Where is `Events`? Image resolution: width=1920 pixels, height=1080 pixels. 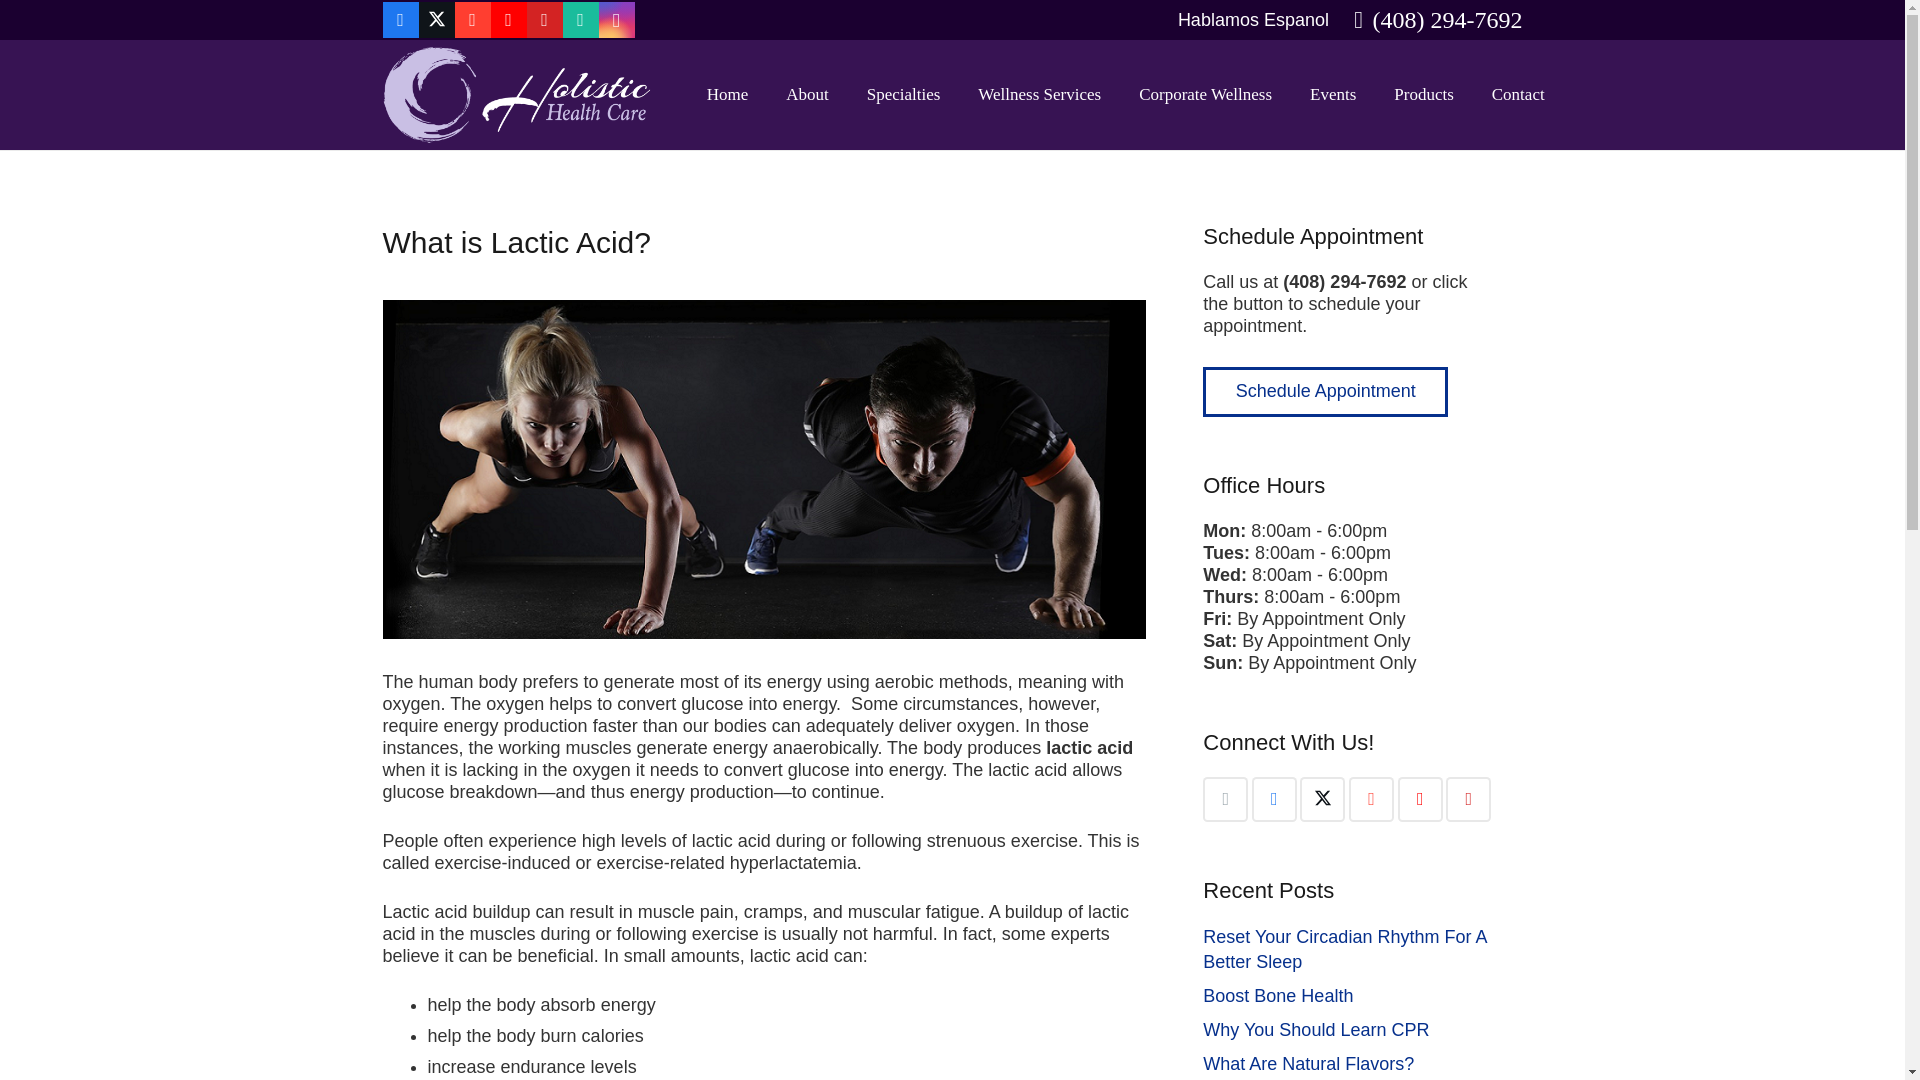 Events is located at coordinates (1332, 94).